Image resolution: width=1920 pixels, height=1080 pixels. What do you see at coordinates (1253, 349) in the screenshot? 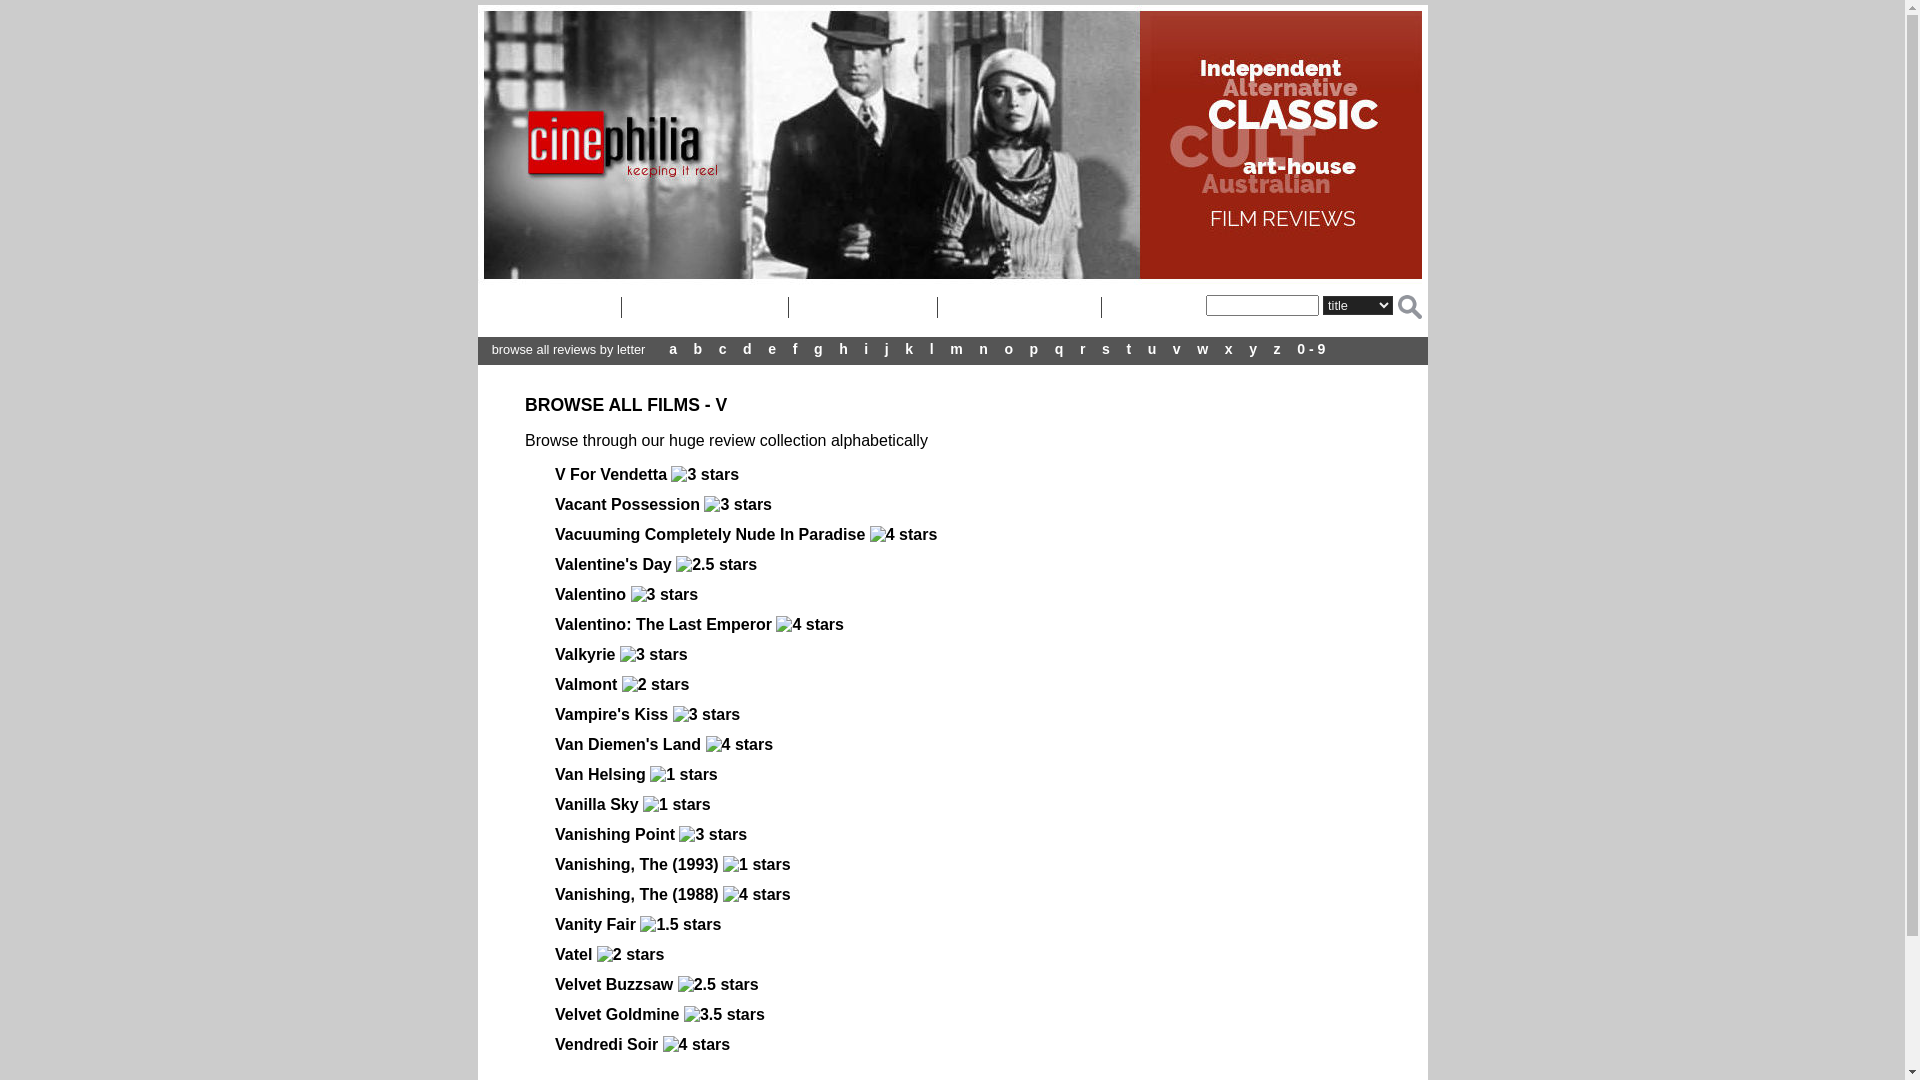
I see `y` at bounding box center [1253, 349].